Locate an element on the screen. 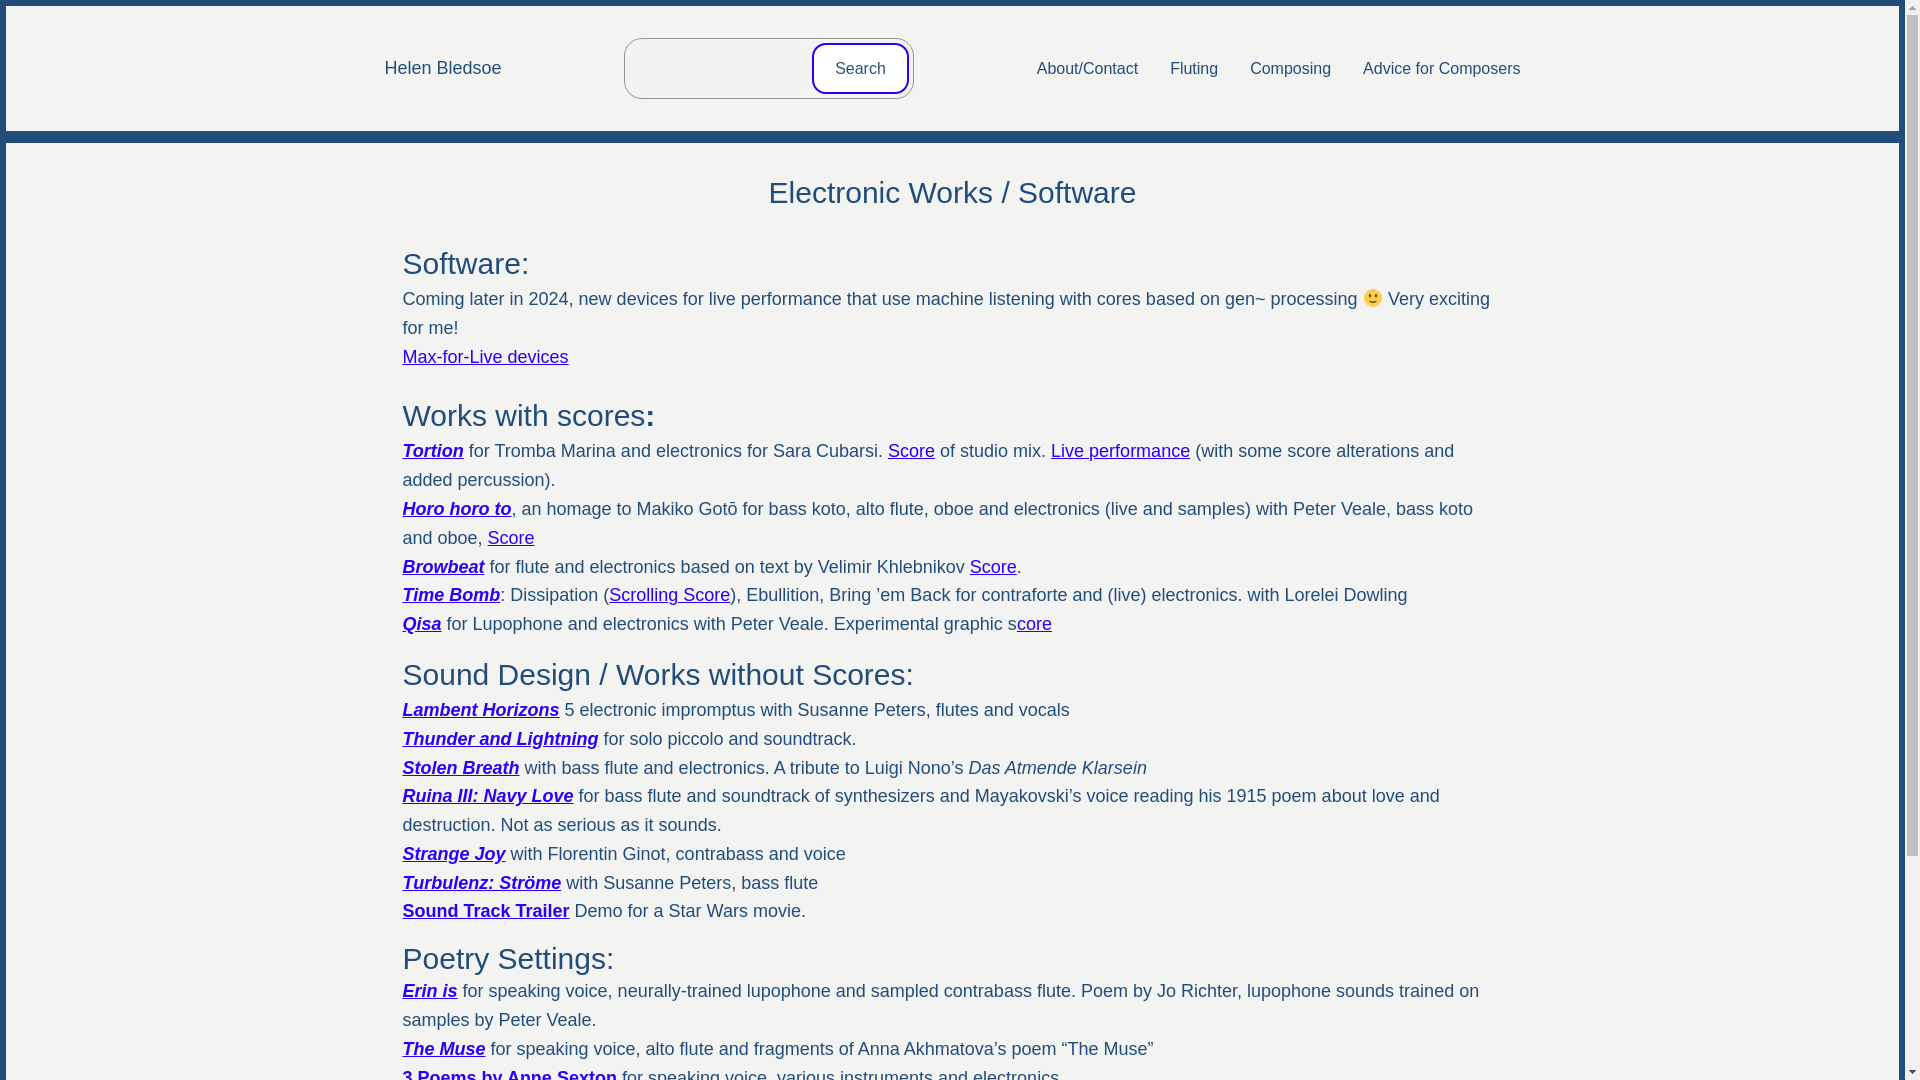 Image resolution: width=1920 pixels, height=1080 pixels. Browbeat is located at coordinates (442, 566).